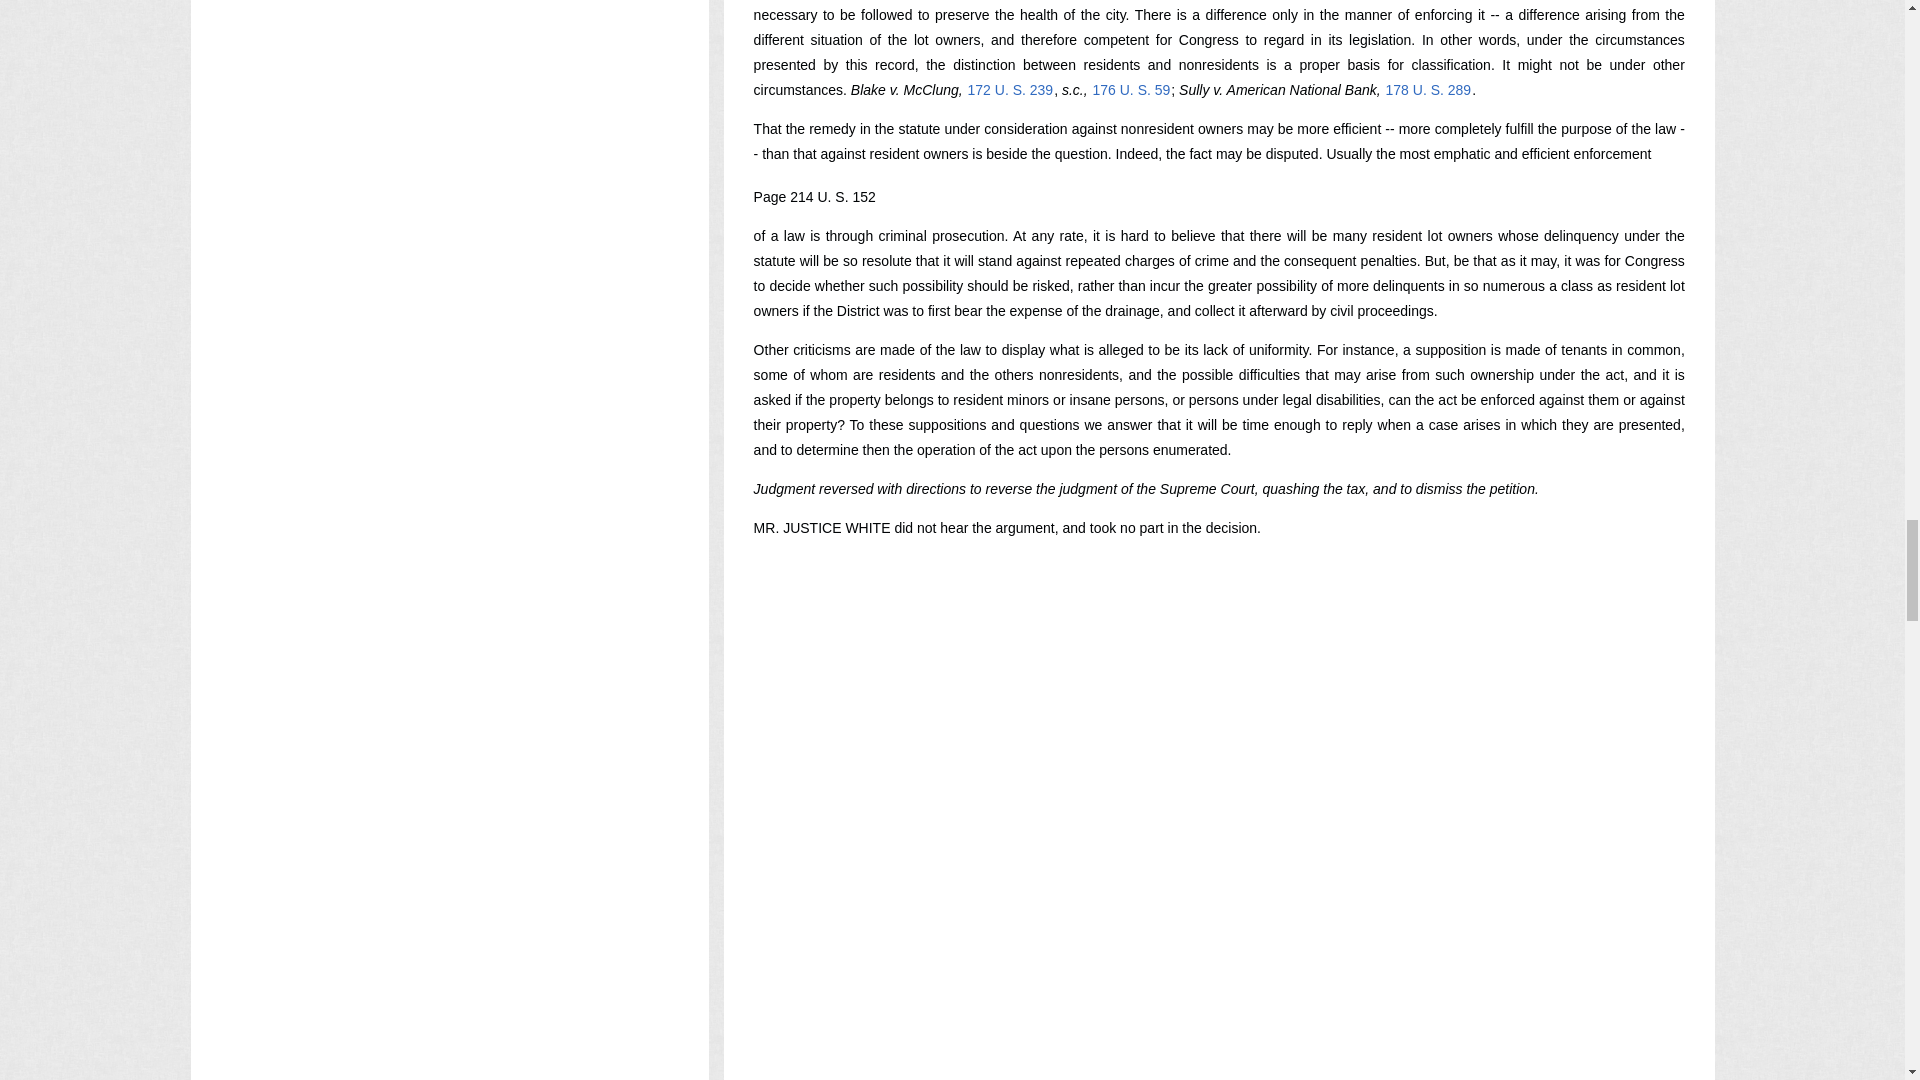  I want to click on 178 U. S. 289, so click(1428, 90).